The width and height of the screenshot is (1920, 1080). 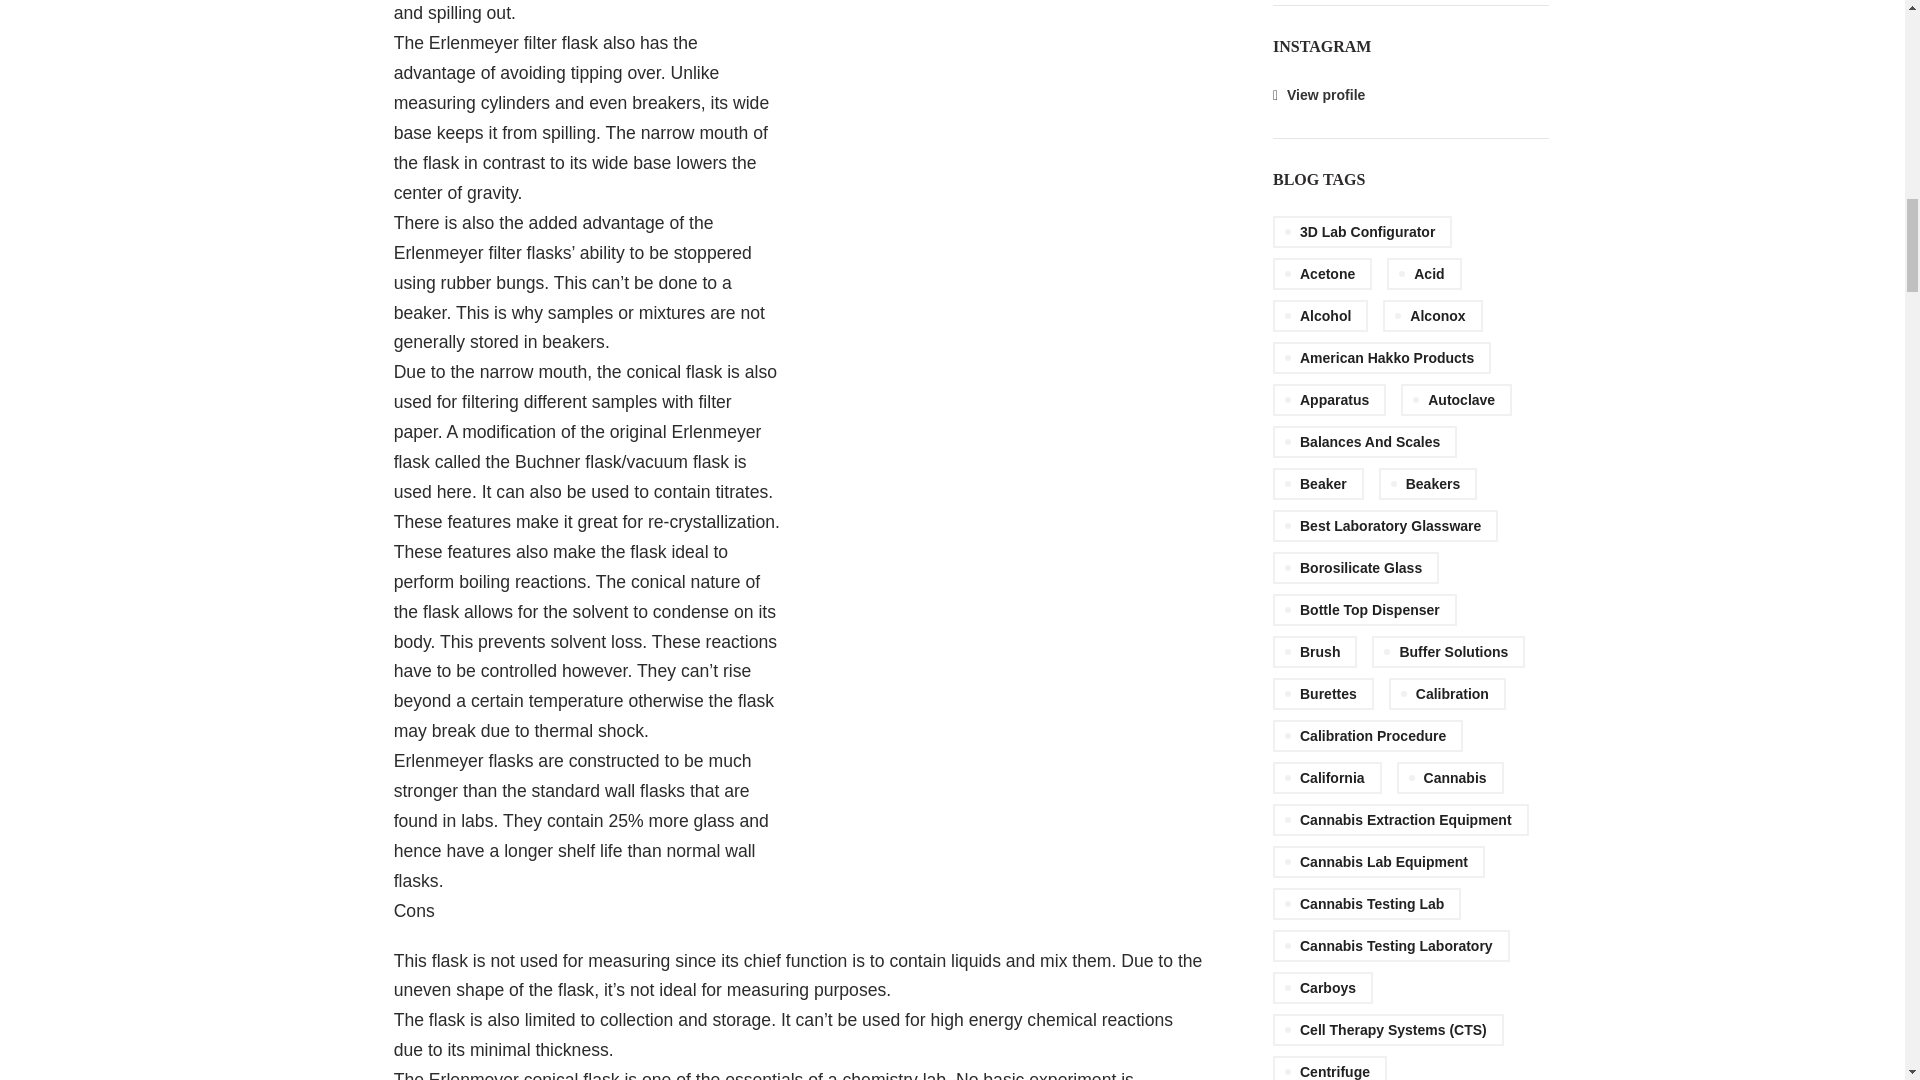 What do you see at coordinates (1362, 232) in the screenshot?
I see `Show articles tagged 3D lab configurator` at bounding box center [1362, 232].